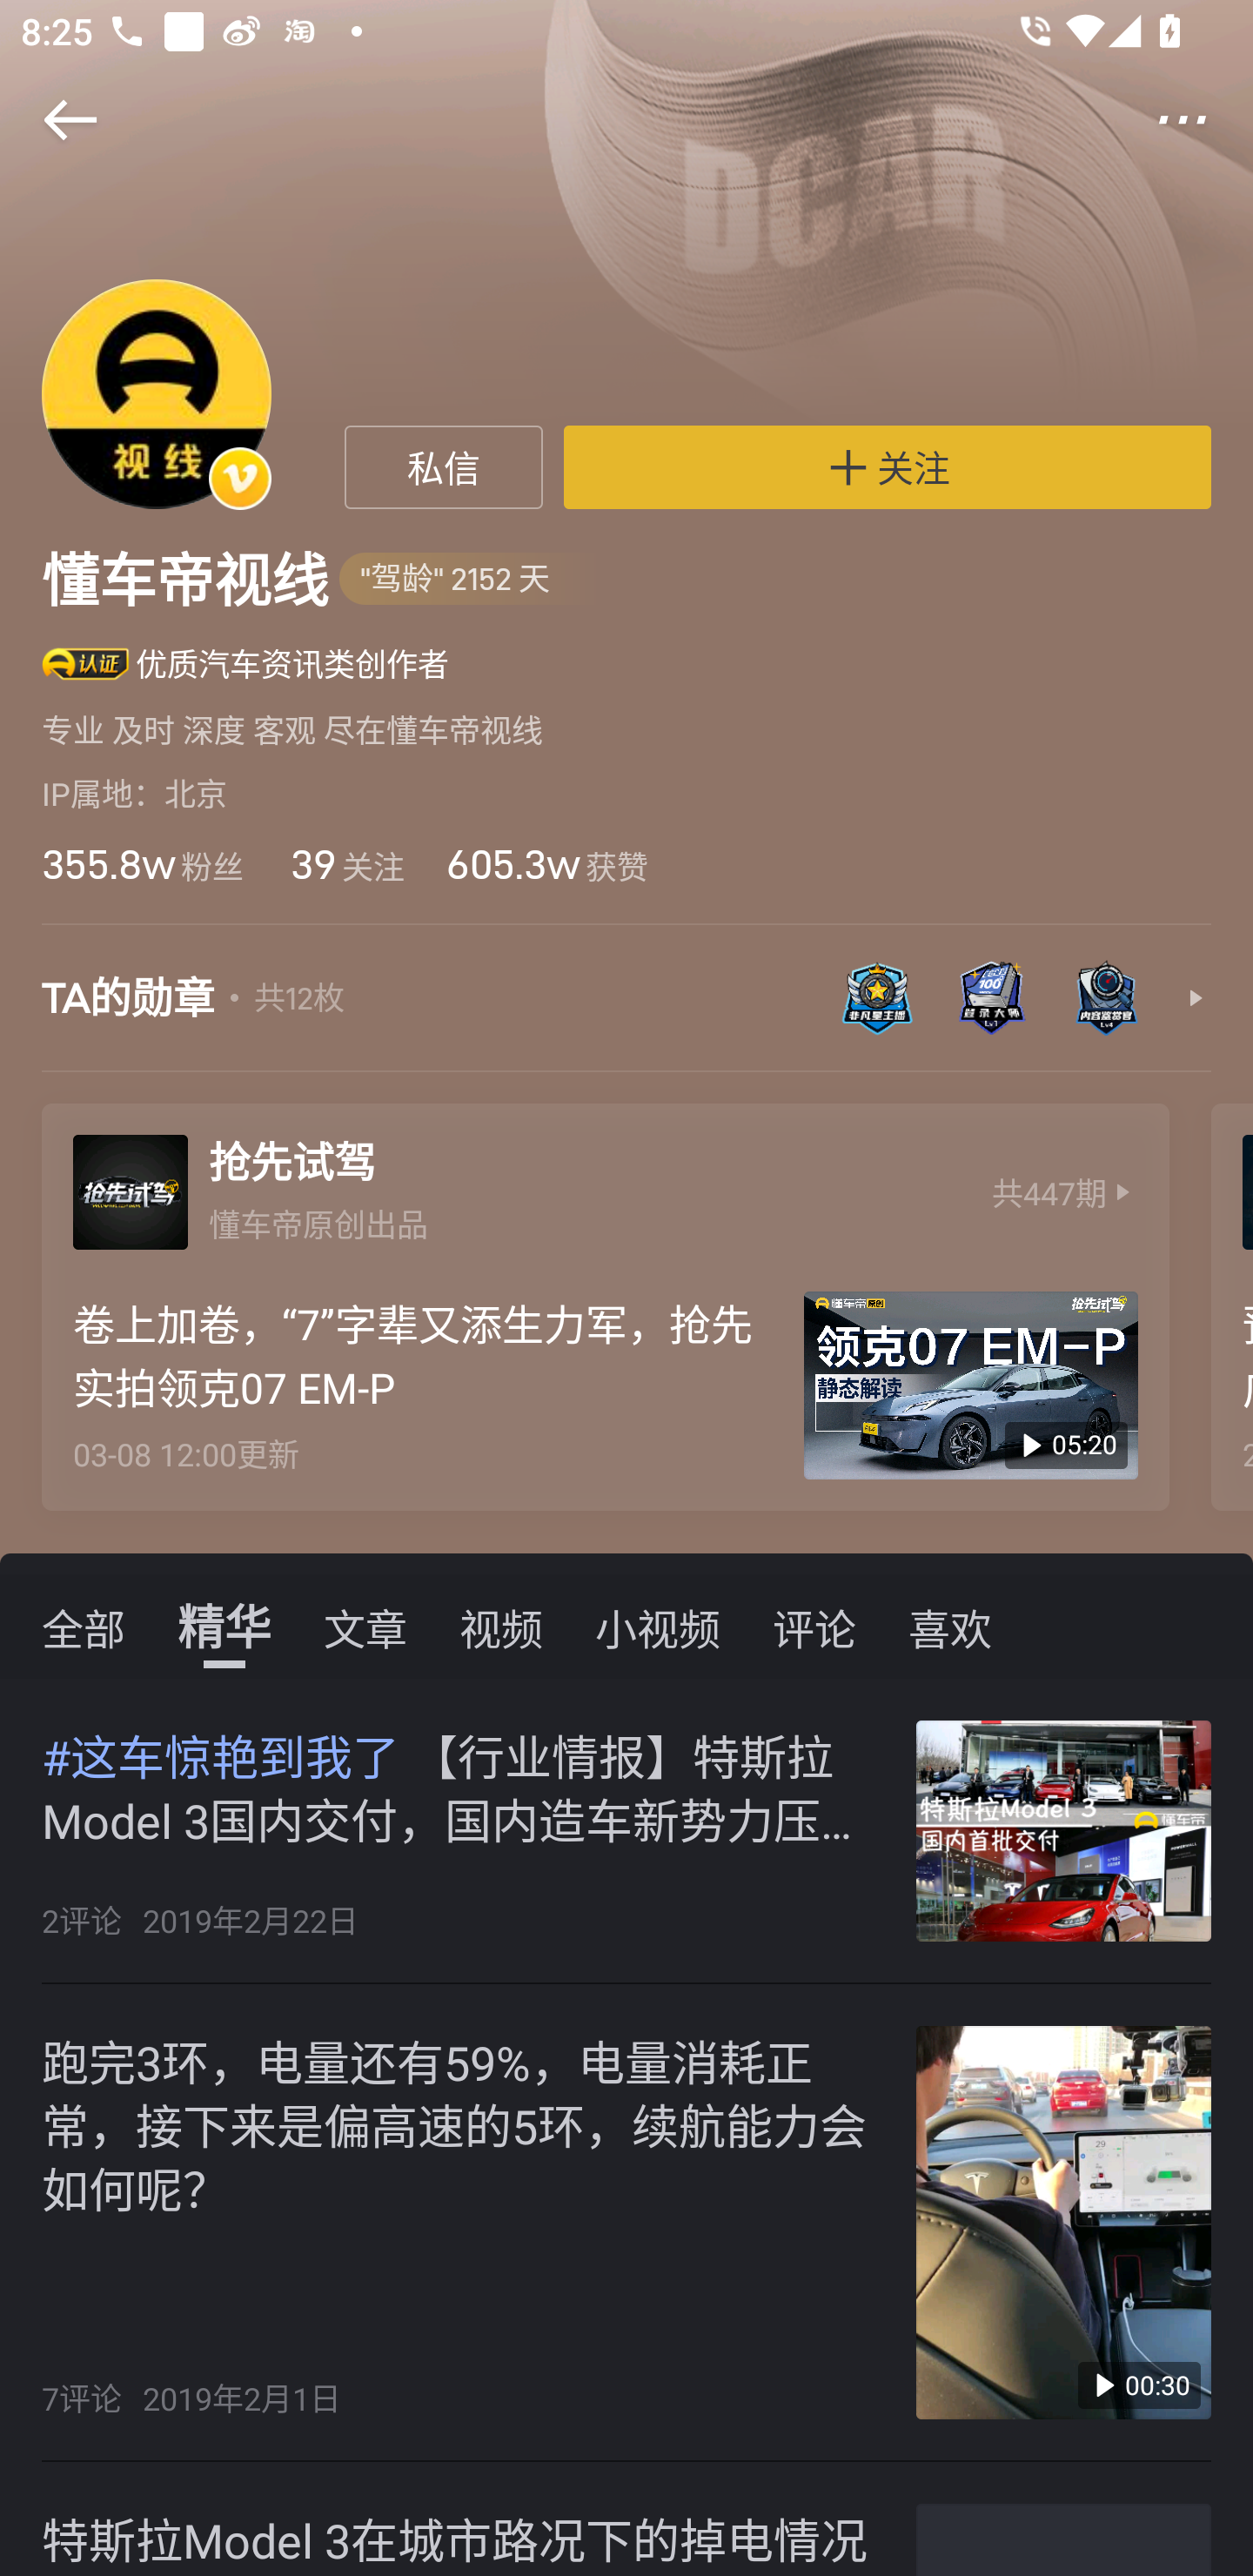 Image resolution: width=1253 pixels, height=2576 pixels. What do you see at coordinates (471, 580) in the screenshot?
I see `"驾龄" 2152 天` at bounding box center [471, 580].